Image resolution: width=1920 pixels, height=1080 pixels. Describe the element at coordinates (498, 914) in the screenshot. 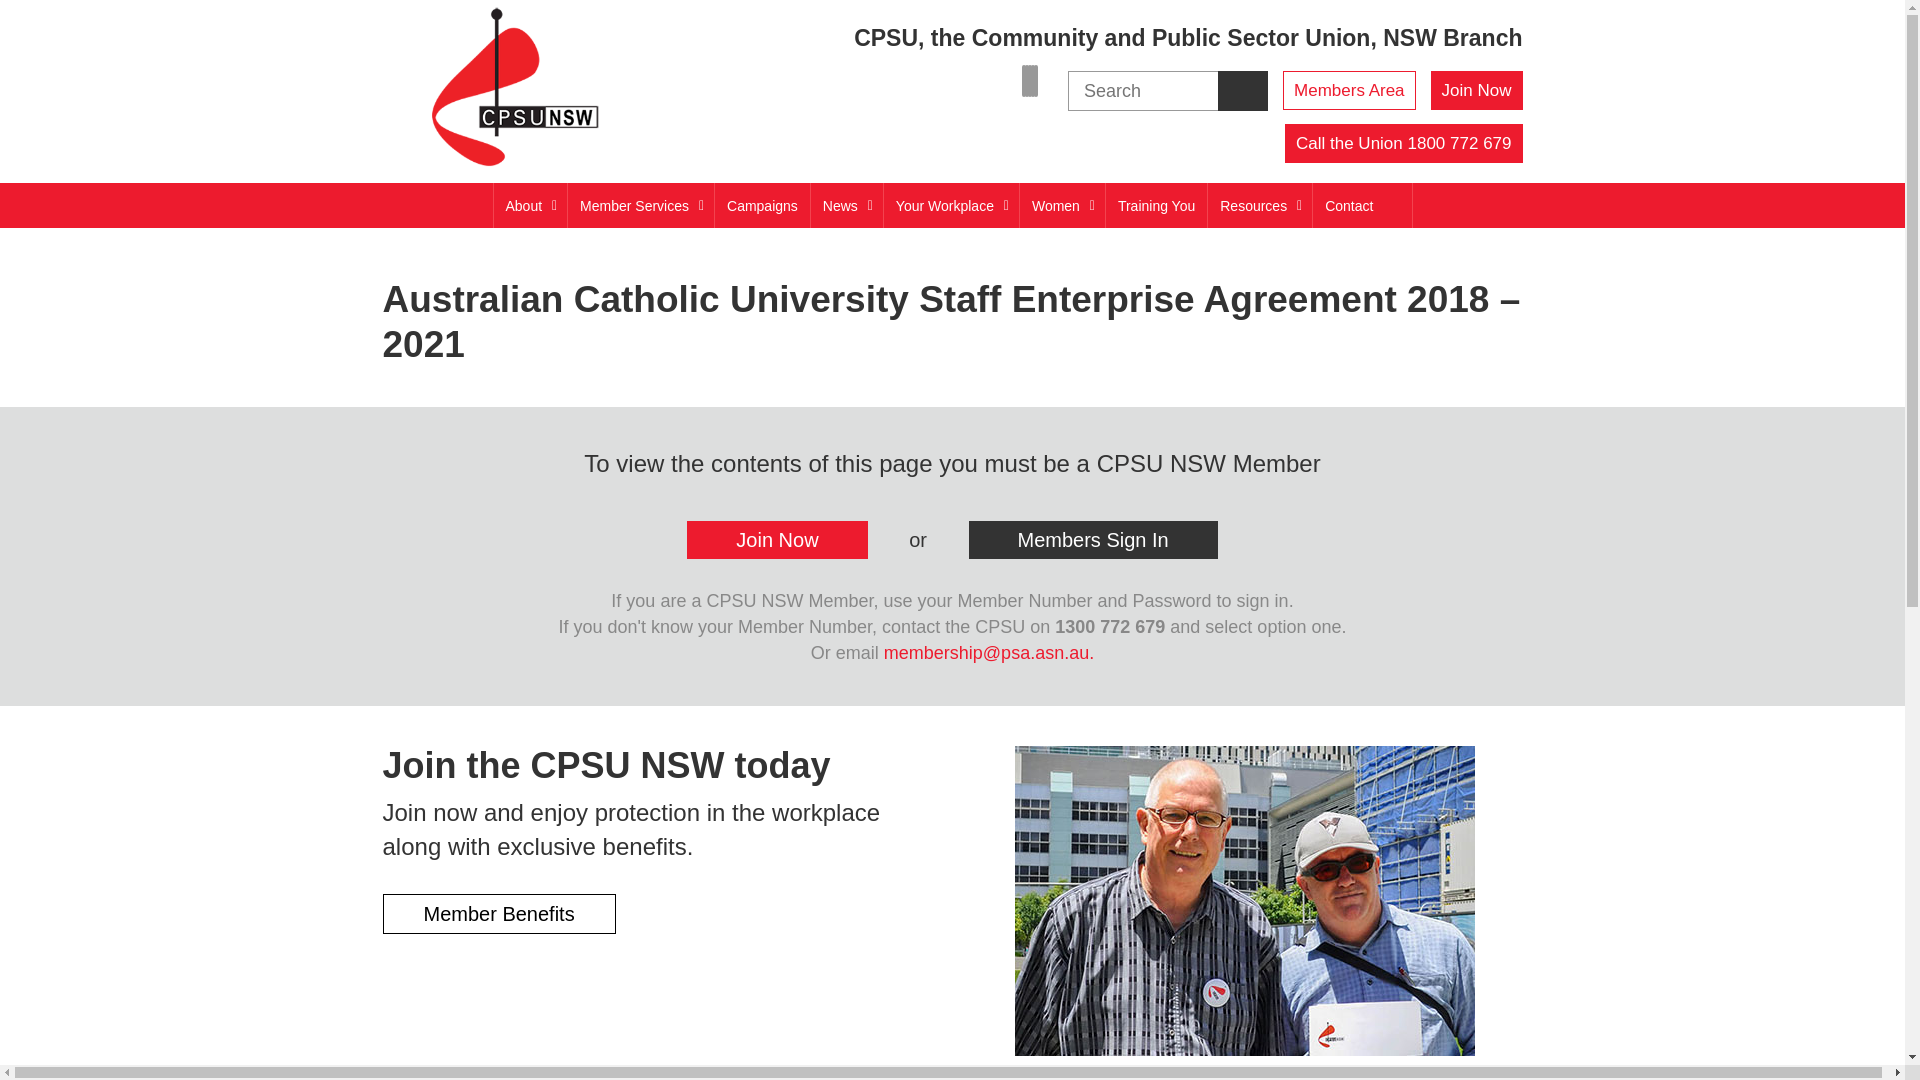

I see `Member Benefits` at that location.